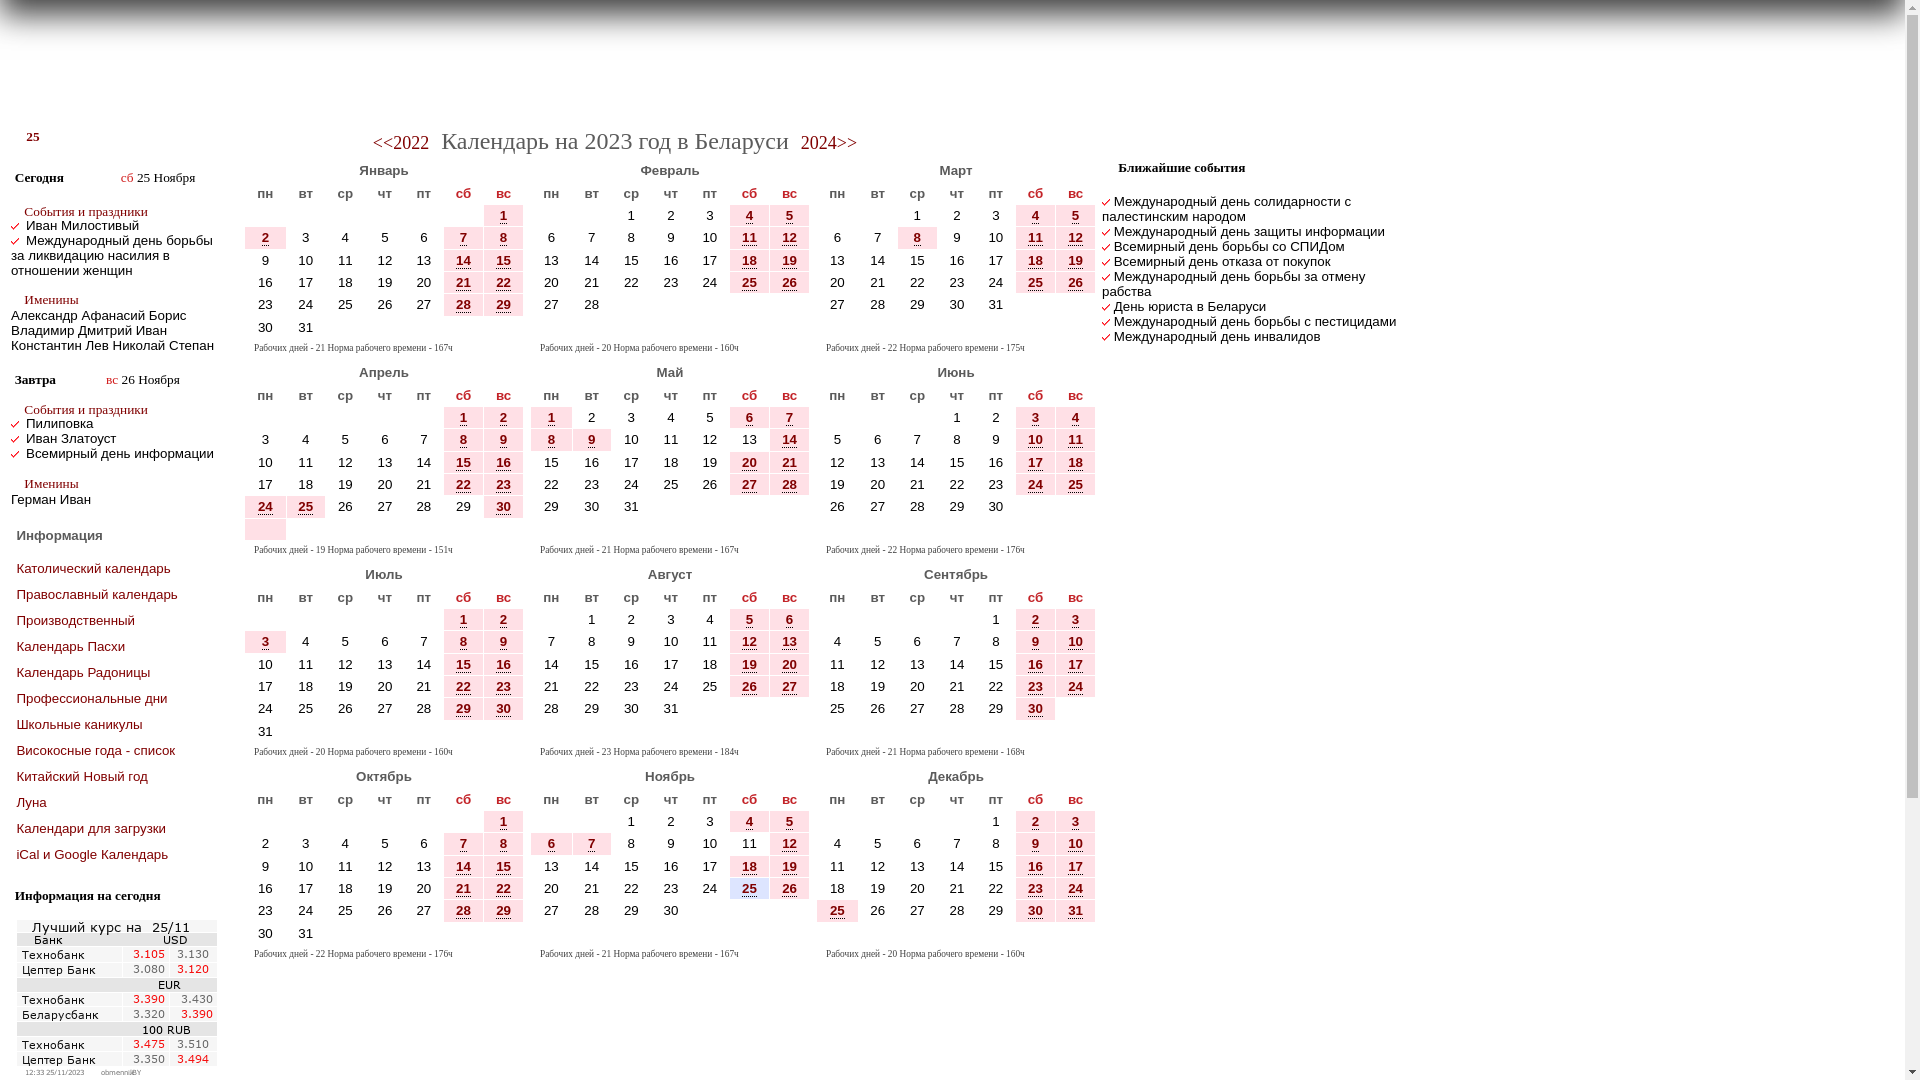  What do you see at coordinates (385, 506) in the screenshot?
I see `27` at bounding box center [385, 506].